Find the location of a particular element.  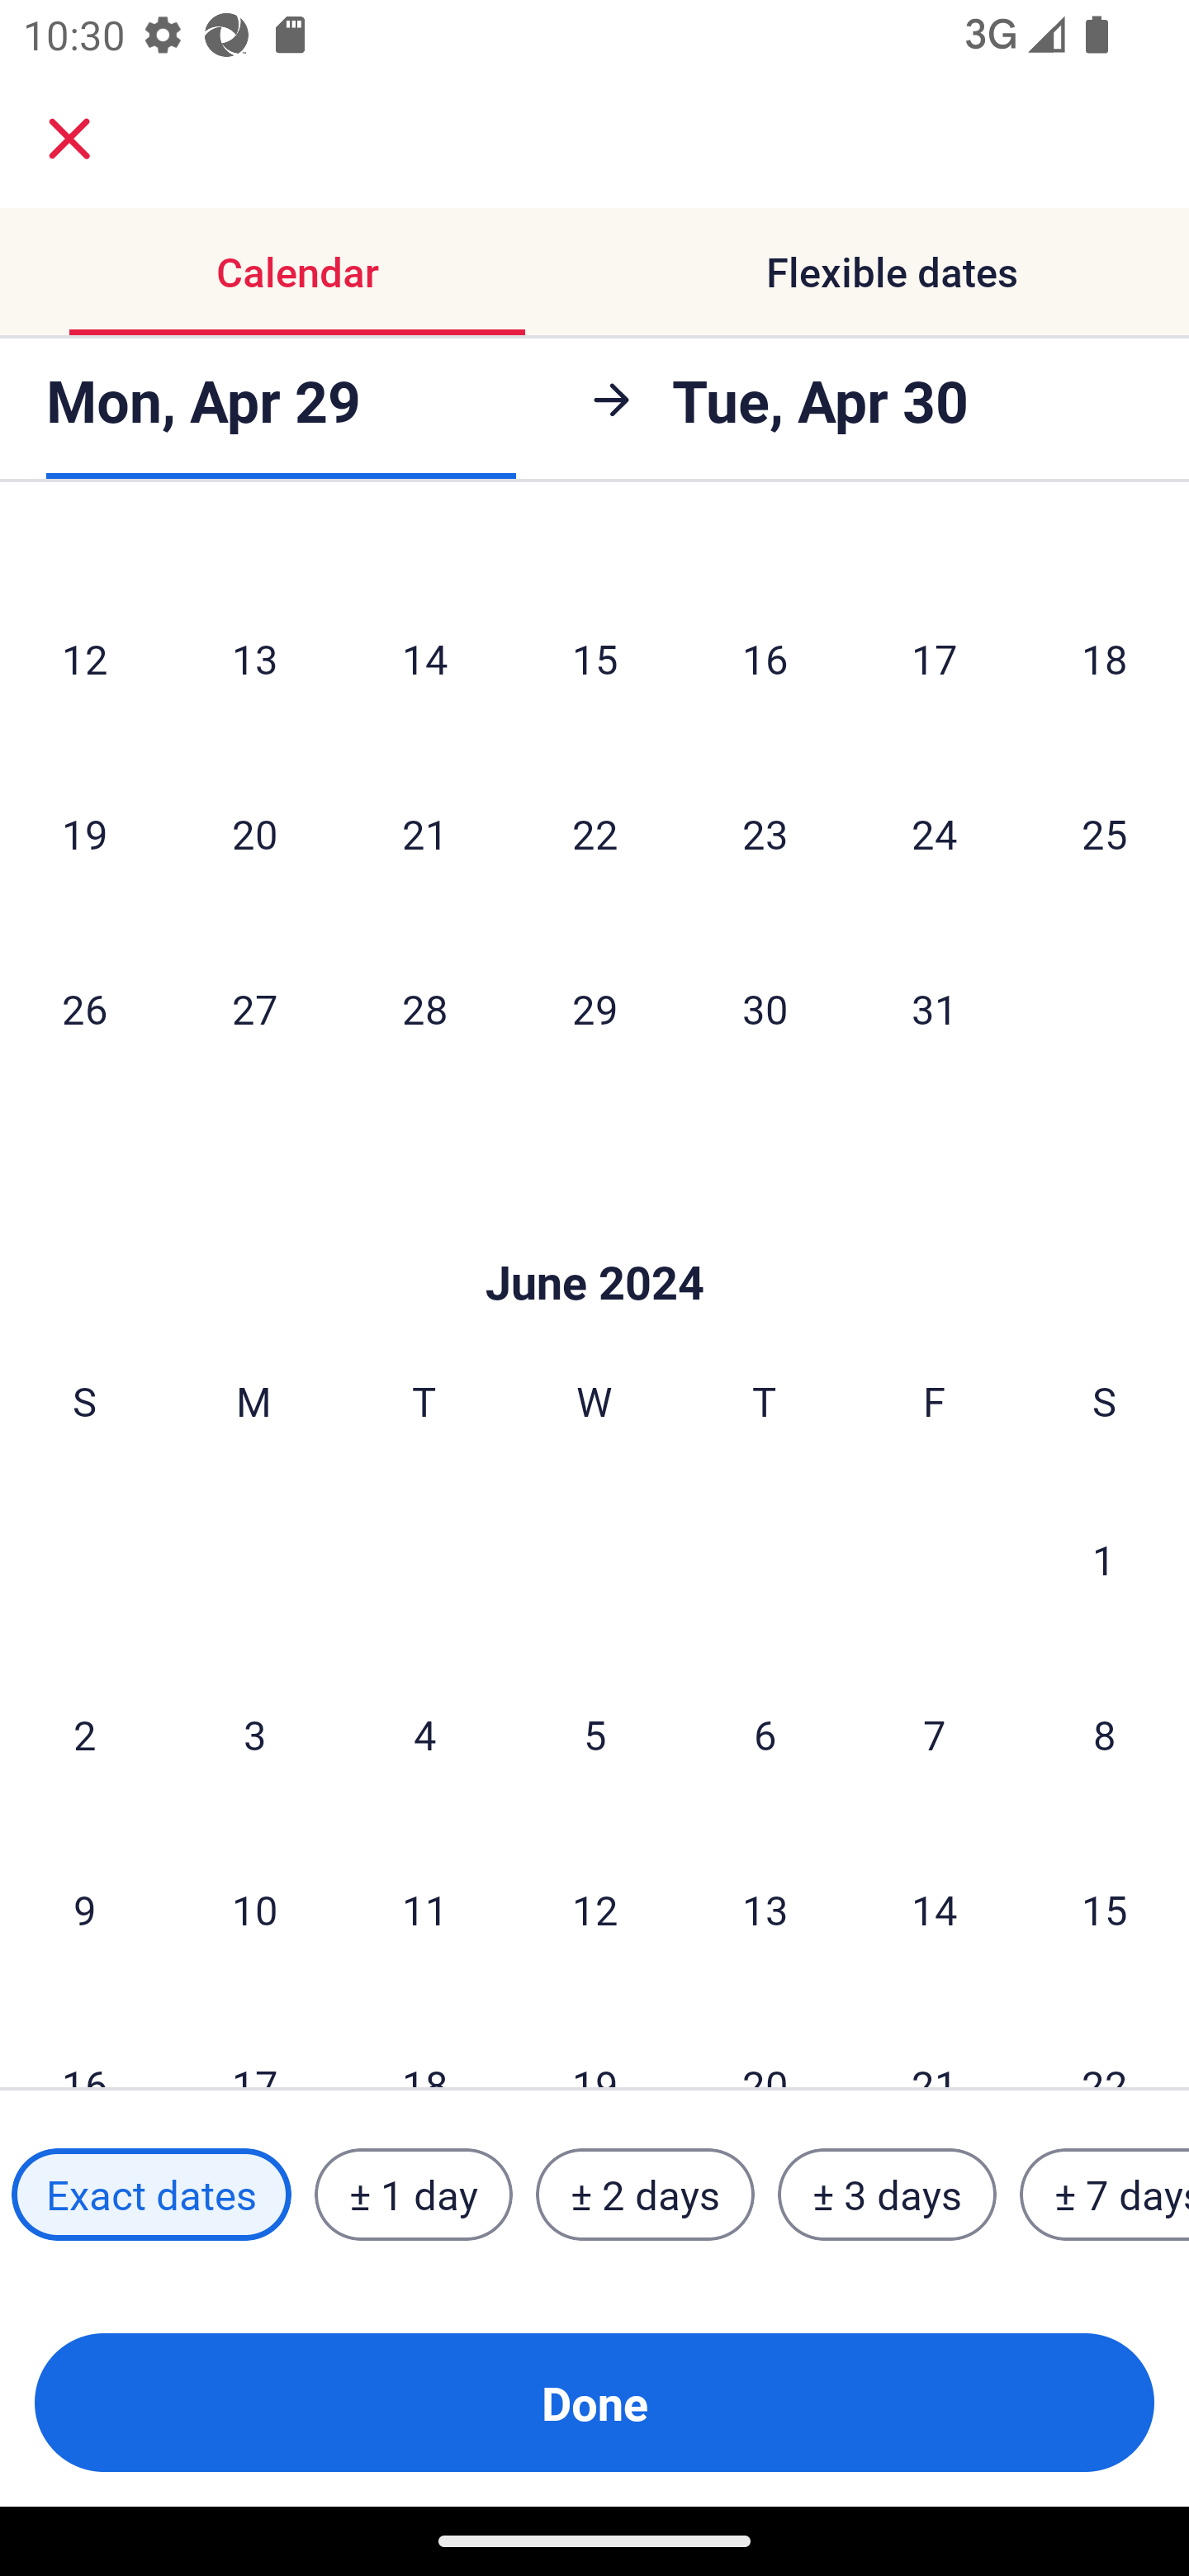

17 Friday, May 17, 2024 is located at coordinates (935, 657).